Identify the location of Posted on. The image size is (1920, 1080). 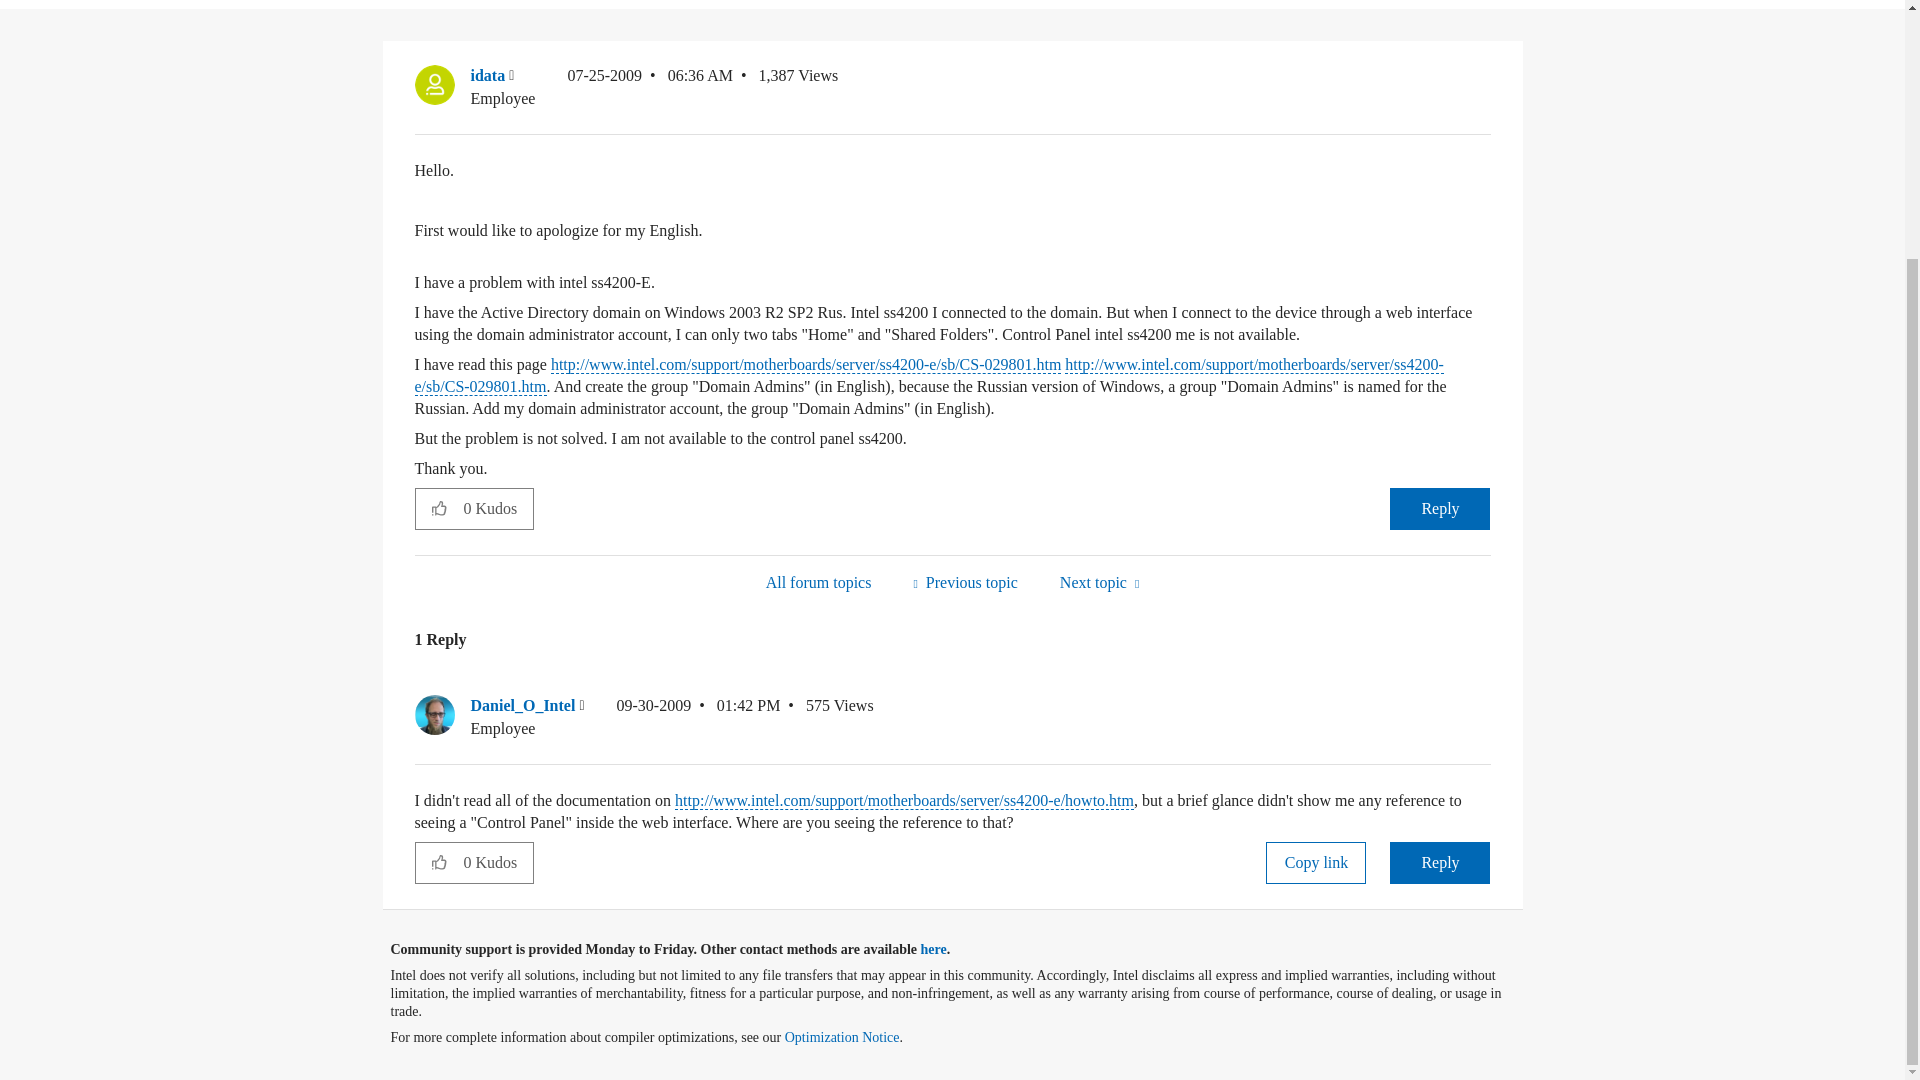
(650, 87).